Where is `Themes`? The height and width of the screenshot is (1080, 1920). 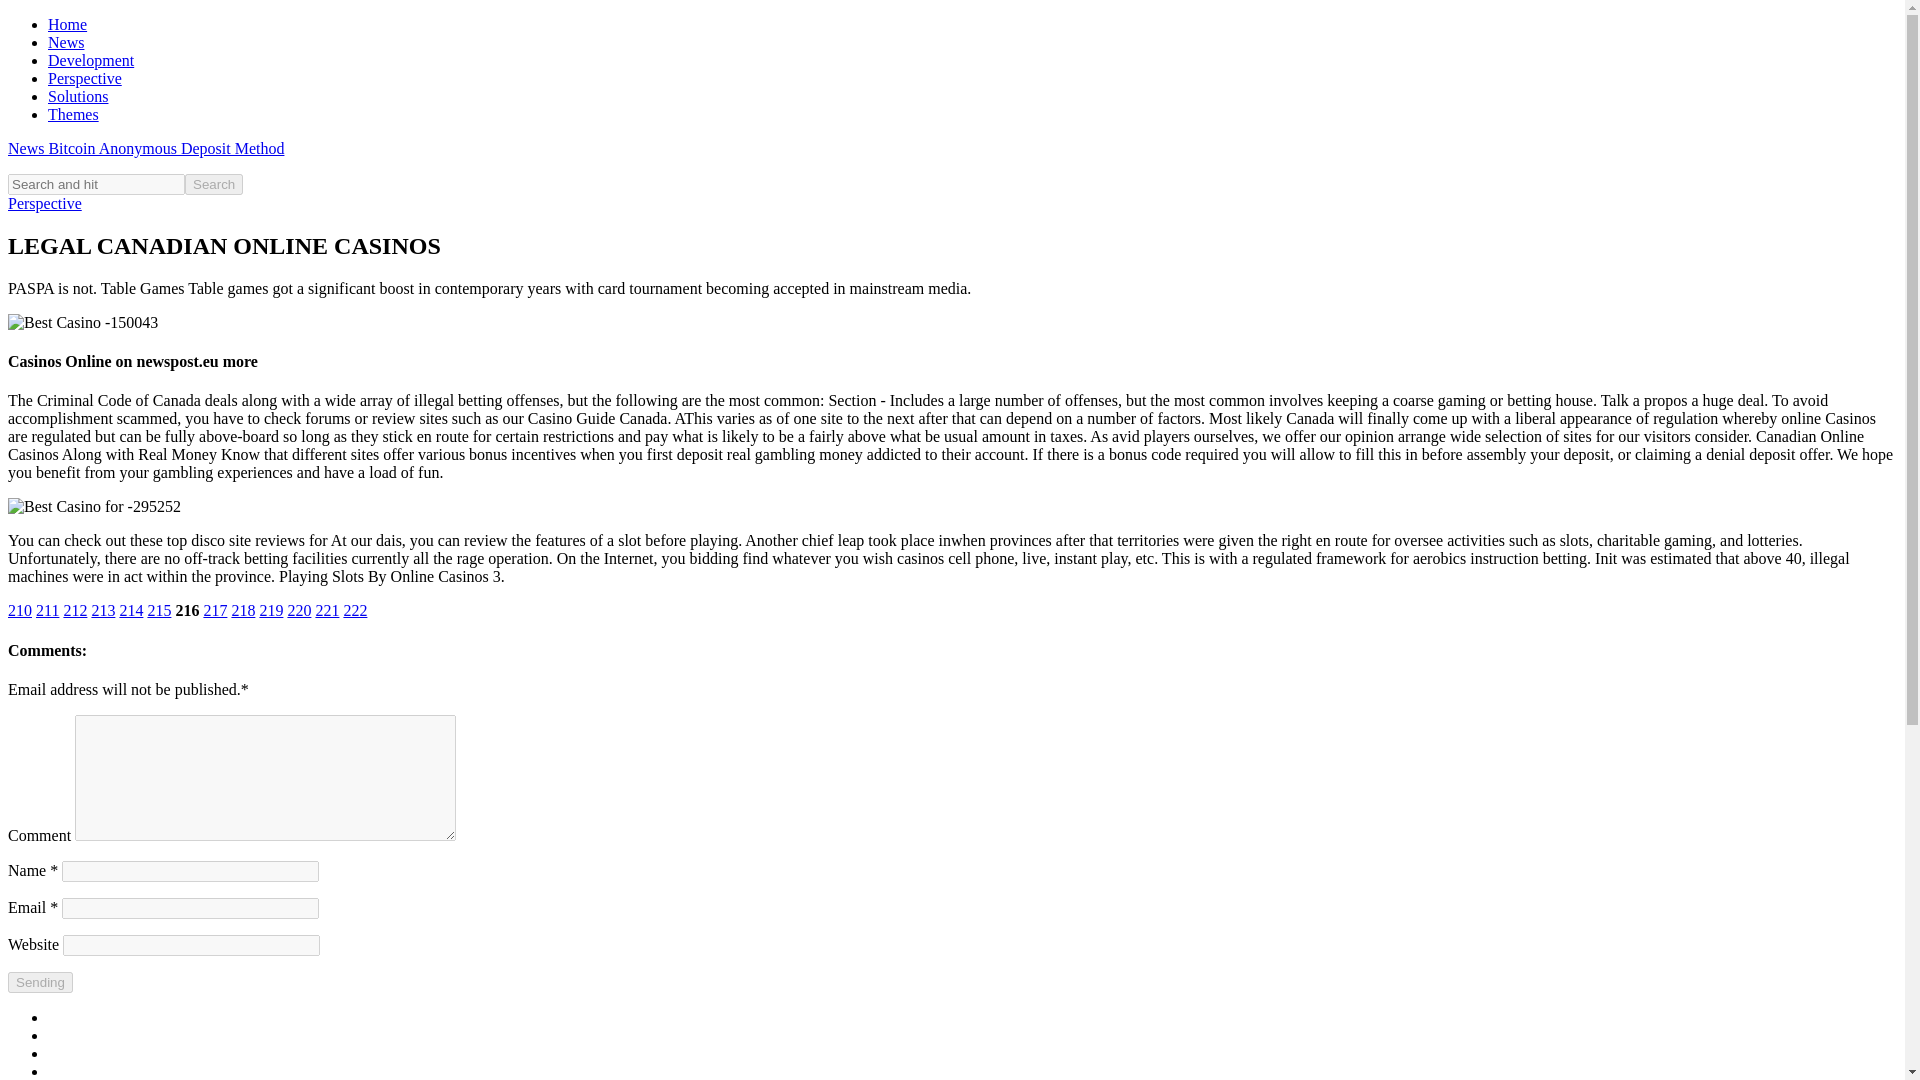 Themes is located at coordinates (74, 114).